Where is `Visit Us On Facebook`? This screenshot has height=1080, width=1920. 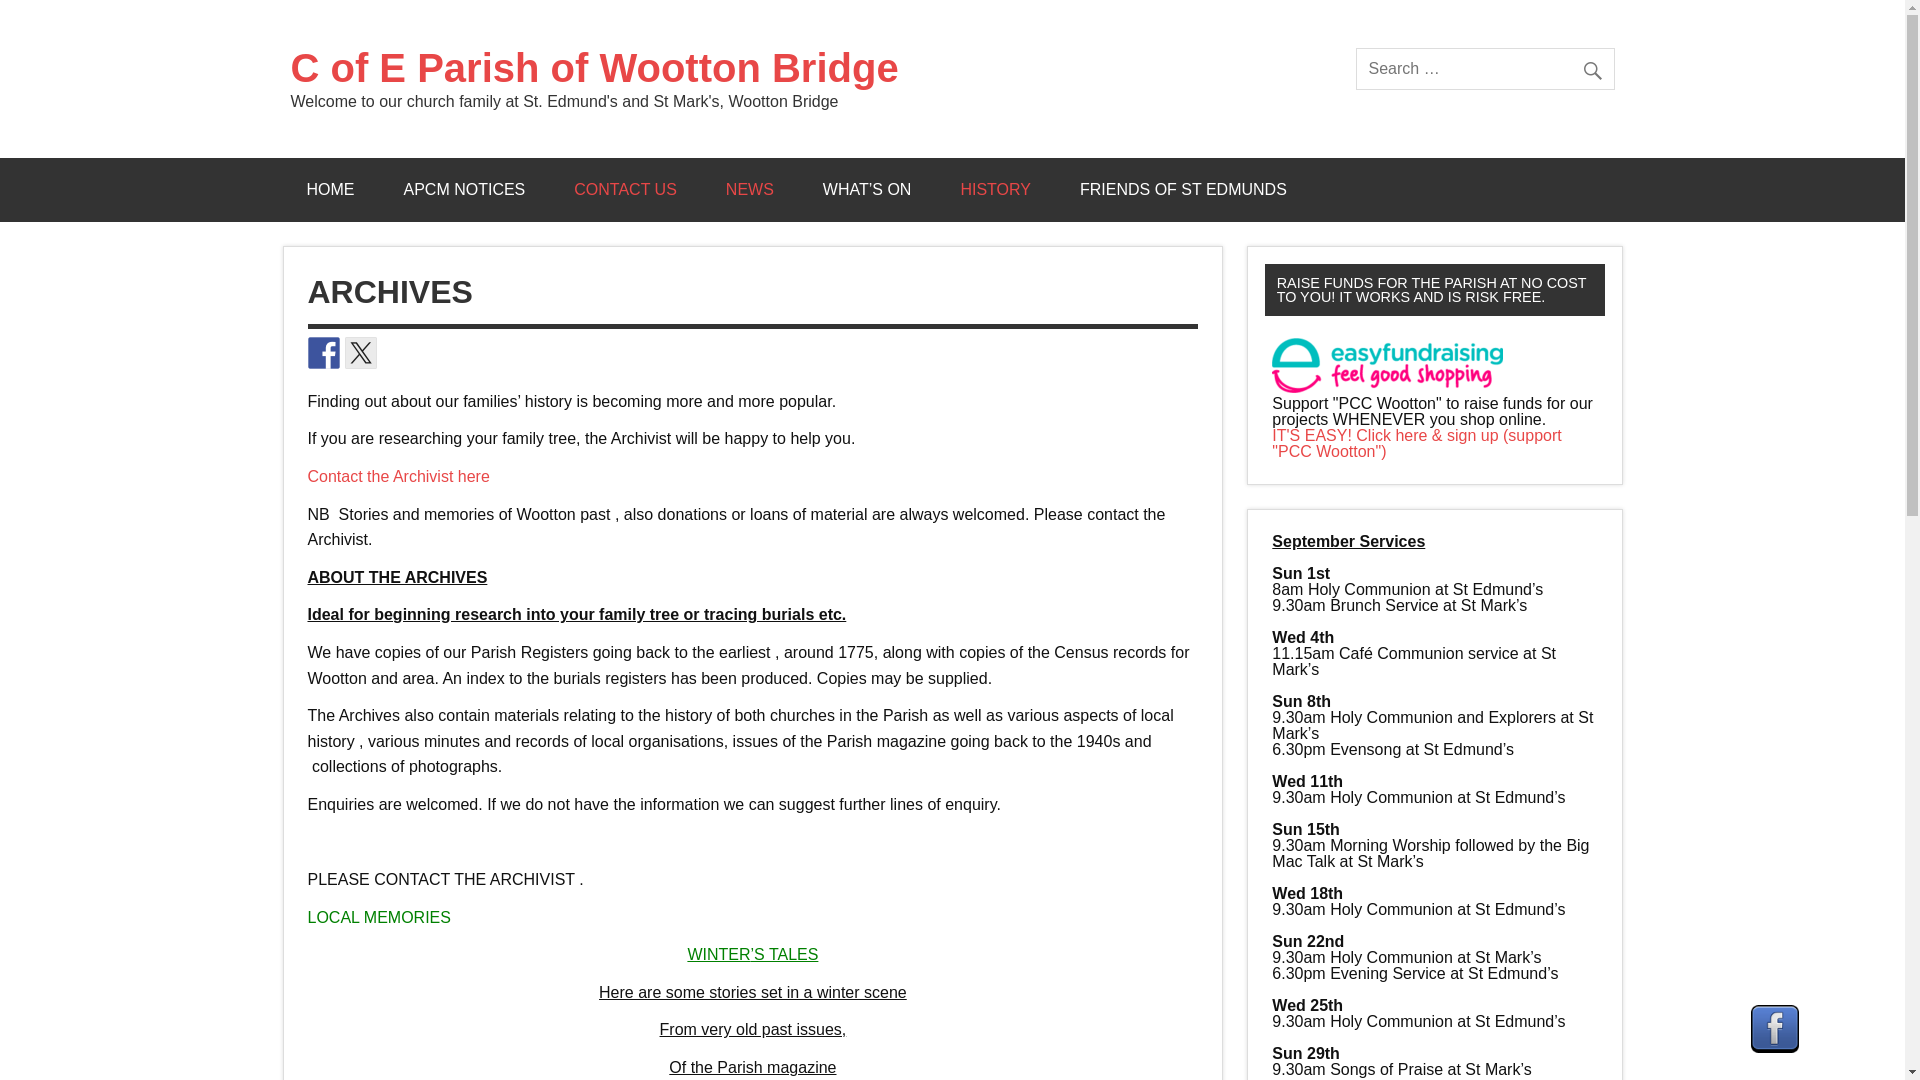 Visit Us On Facebook is located at coordinates (1774, 1047).